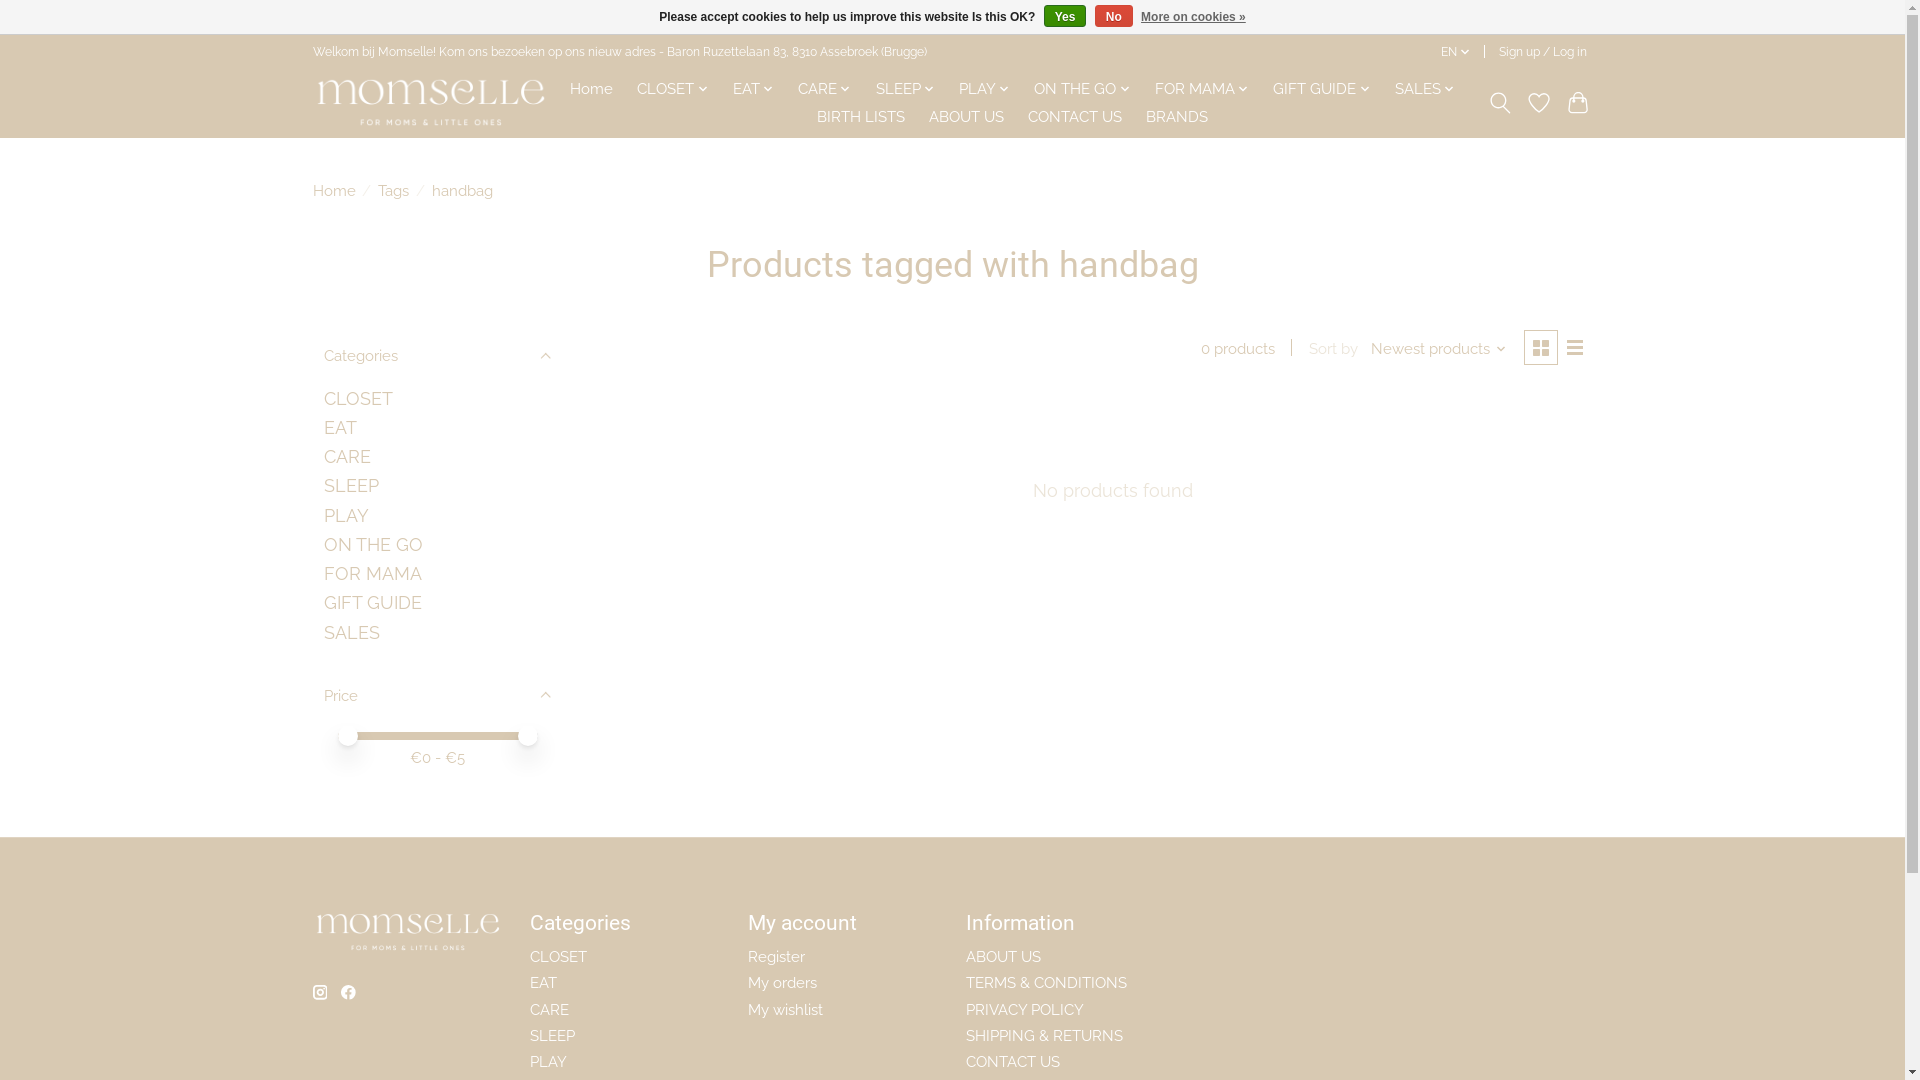  Describe the element at coordinates (430, 102) in the screenshot. I see `Sustainable essentials for mothers, baby's and kids` at that location.